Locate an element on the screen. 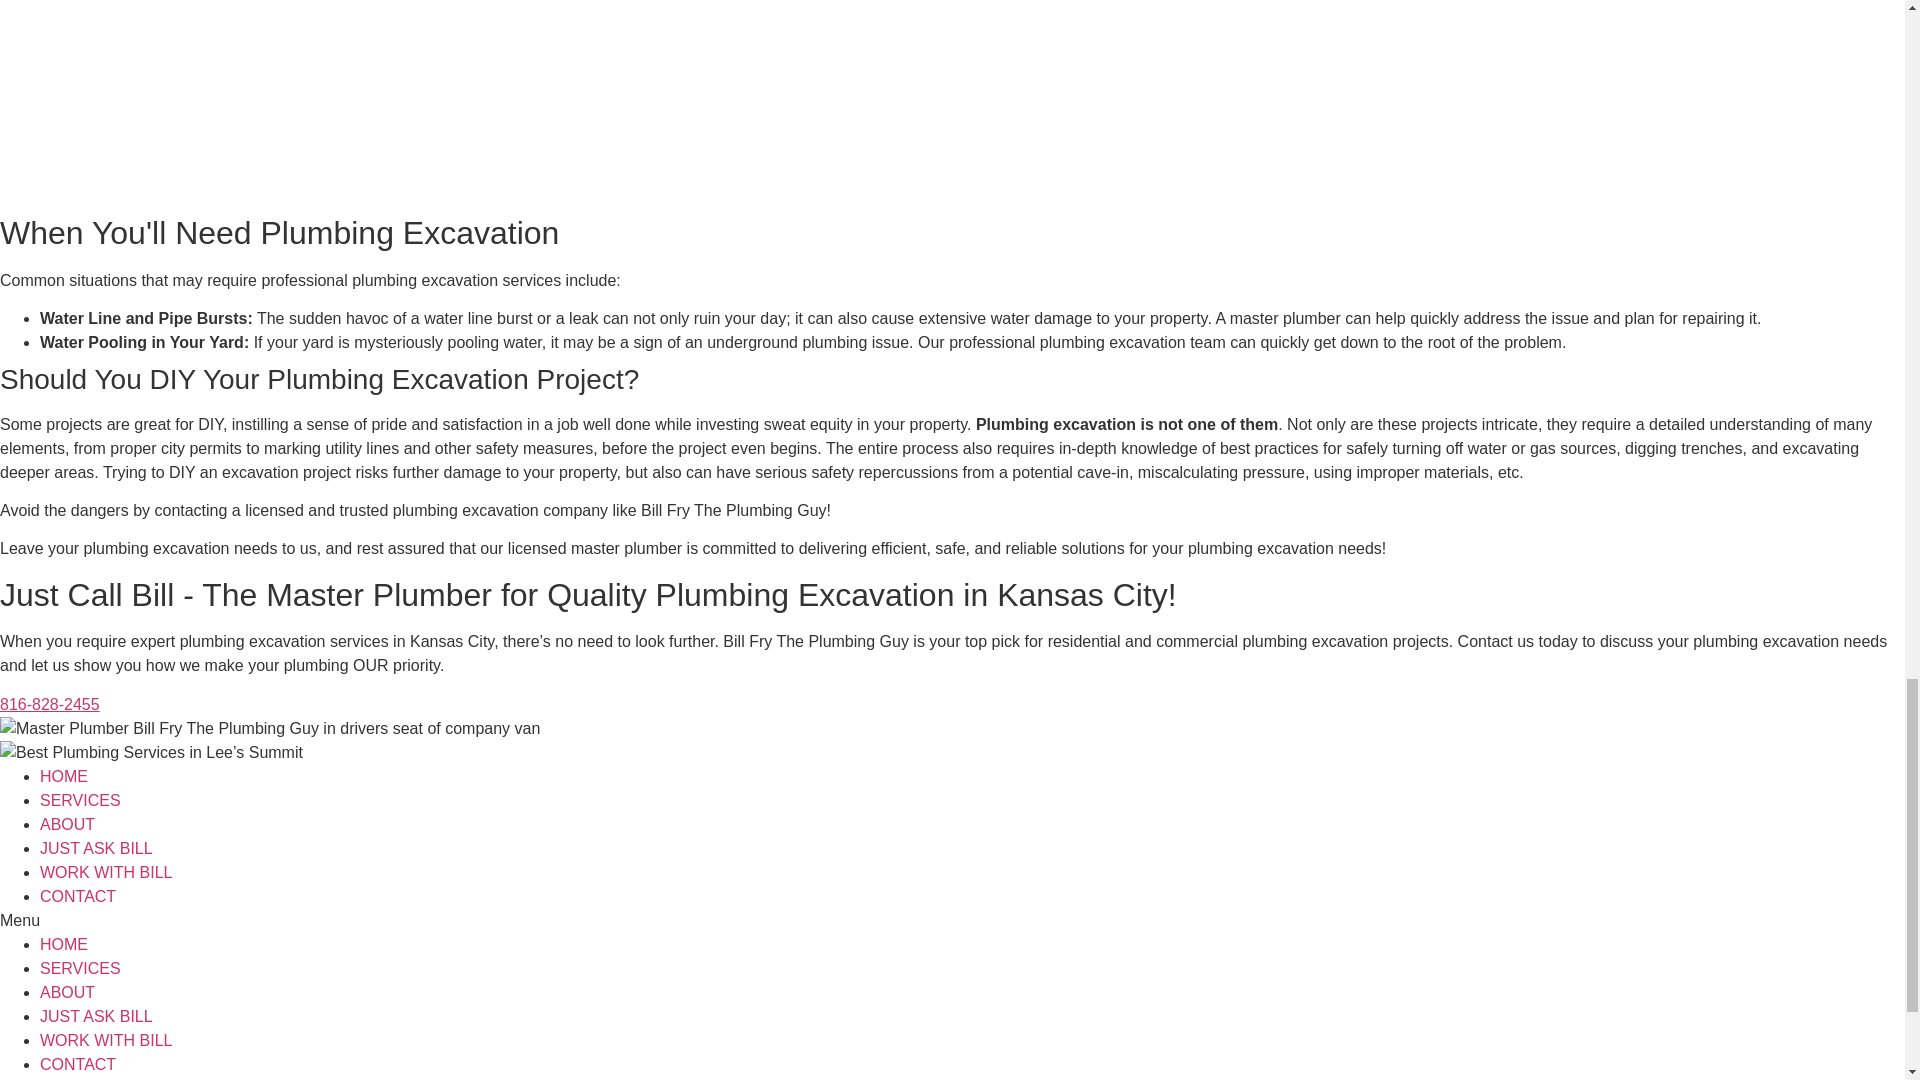 This screenshot has height=1080, width=1920. WORK WITH BILL is located at coordinates (106, 872).